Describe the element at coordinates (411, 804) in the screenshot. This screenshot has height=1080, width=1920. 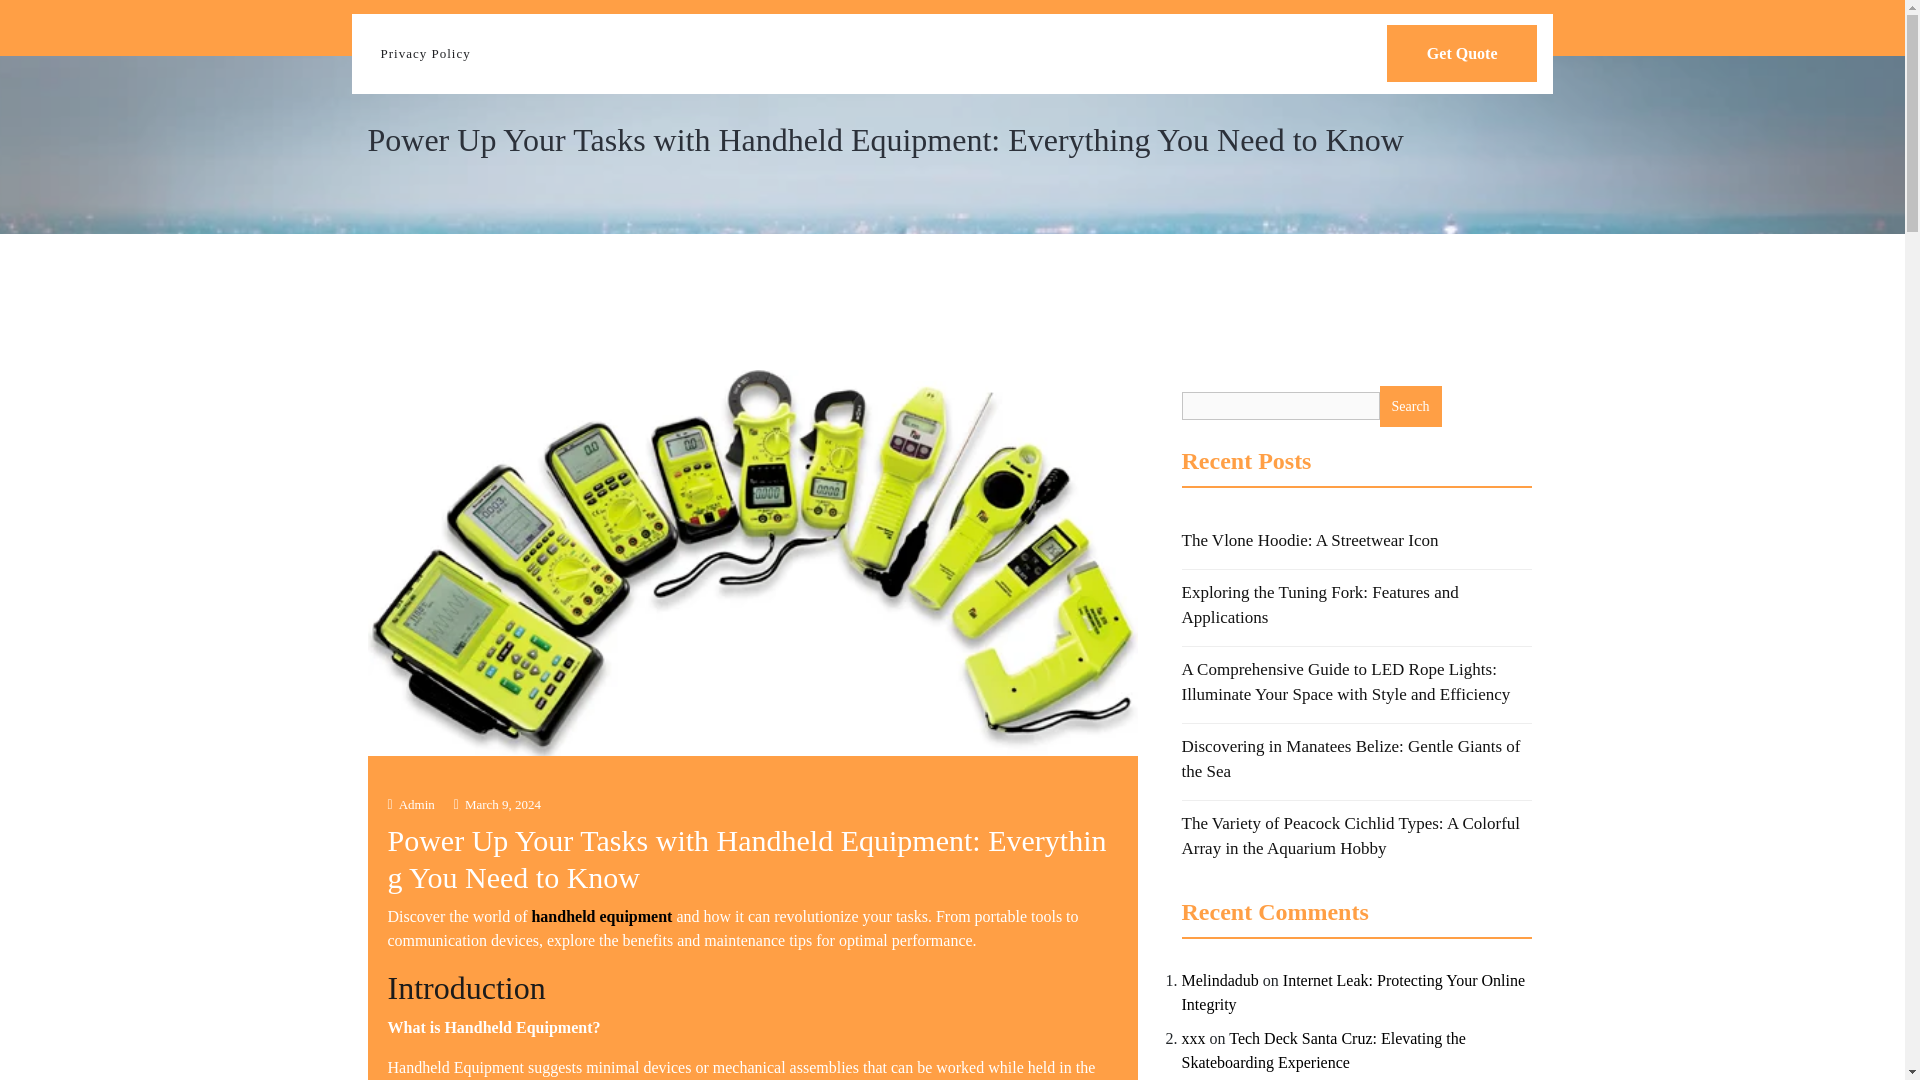
I see `Admin` at that location.